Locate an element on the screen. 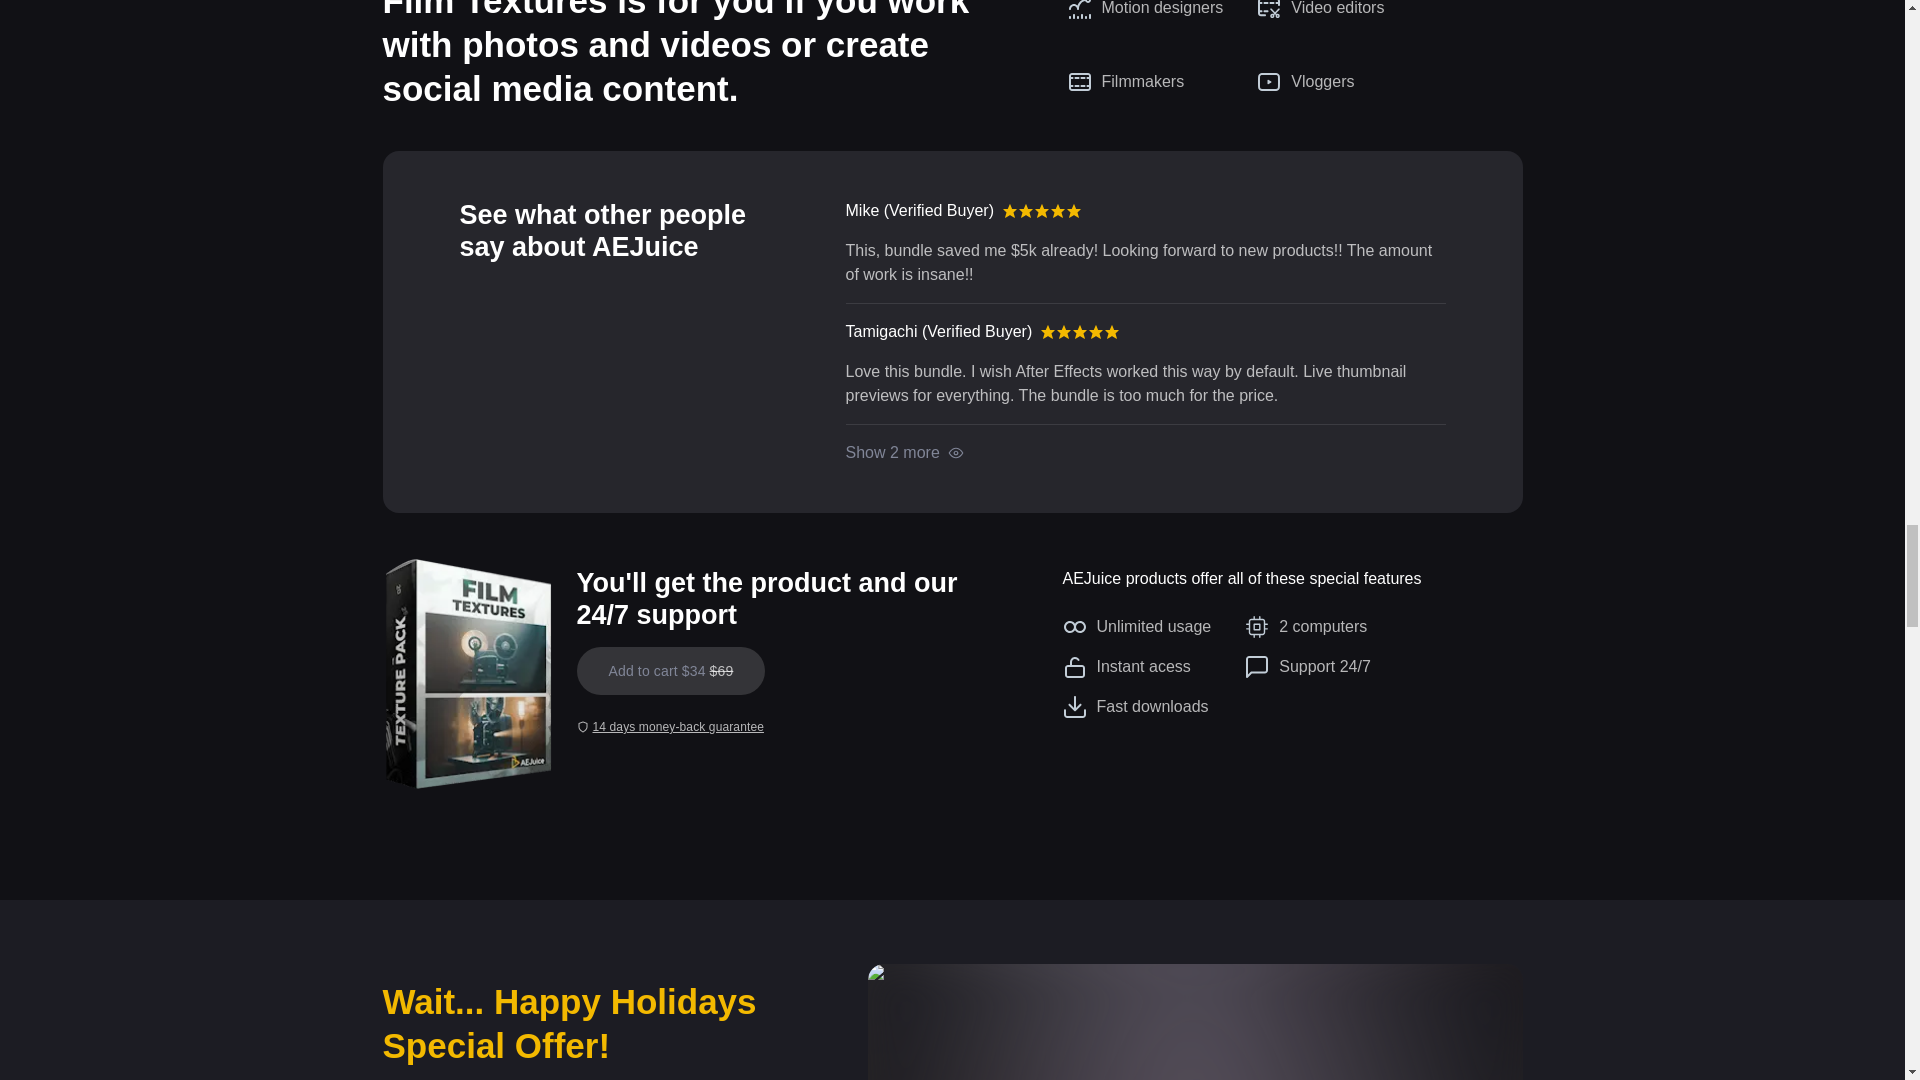 This screenshot has width=1920, height=1080. Film Textures is located at coordinates (467, 675).